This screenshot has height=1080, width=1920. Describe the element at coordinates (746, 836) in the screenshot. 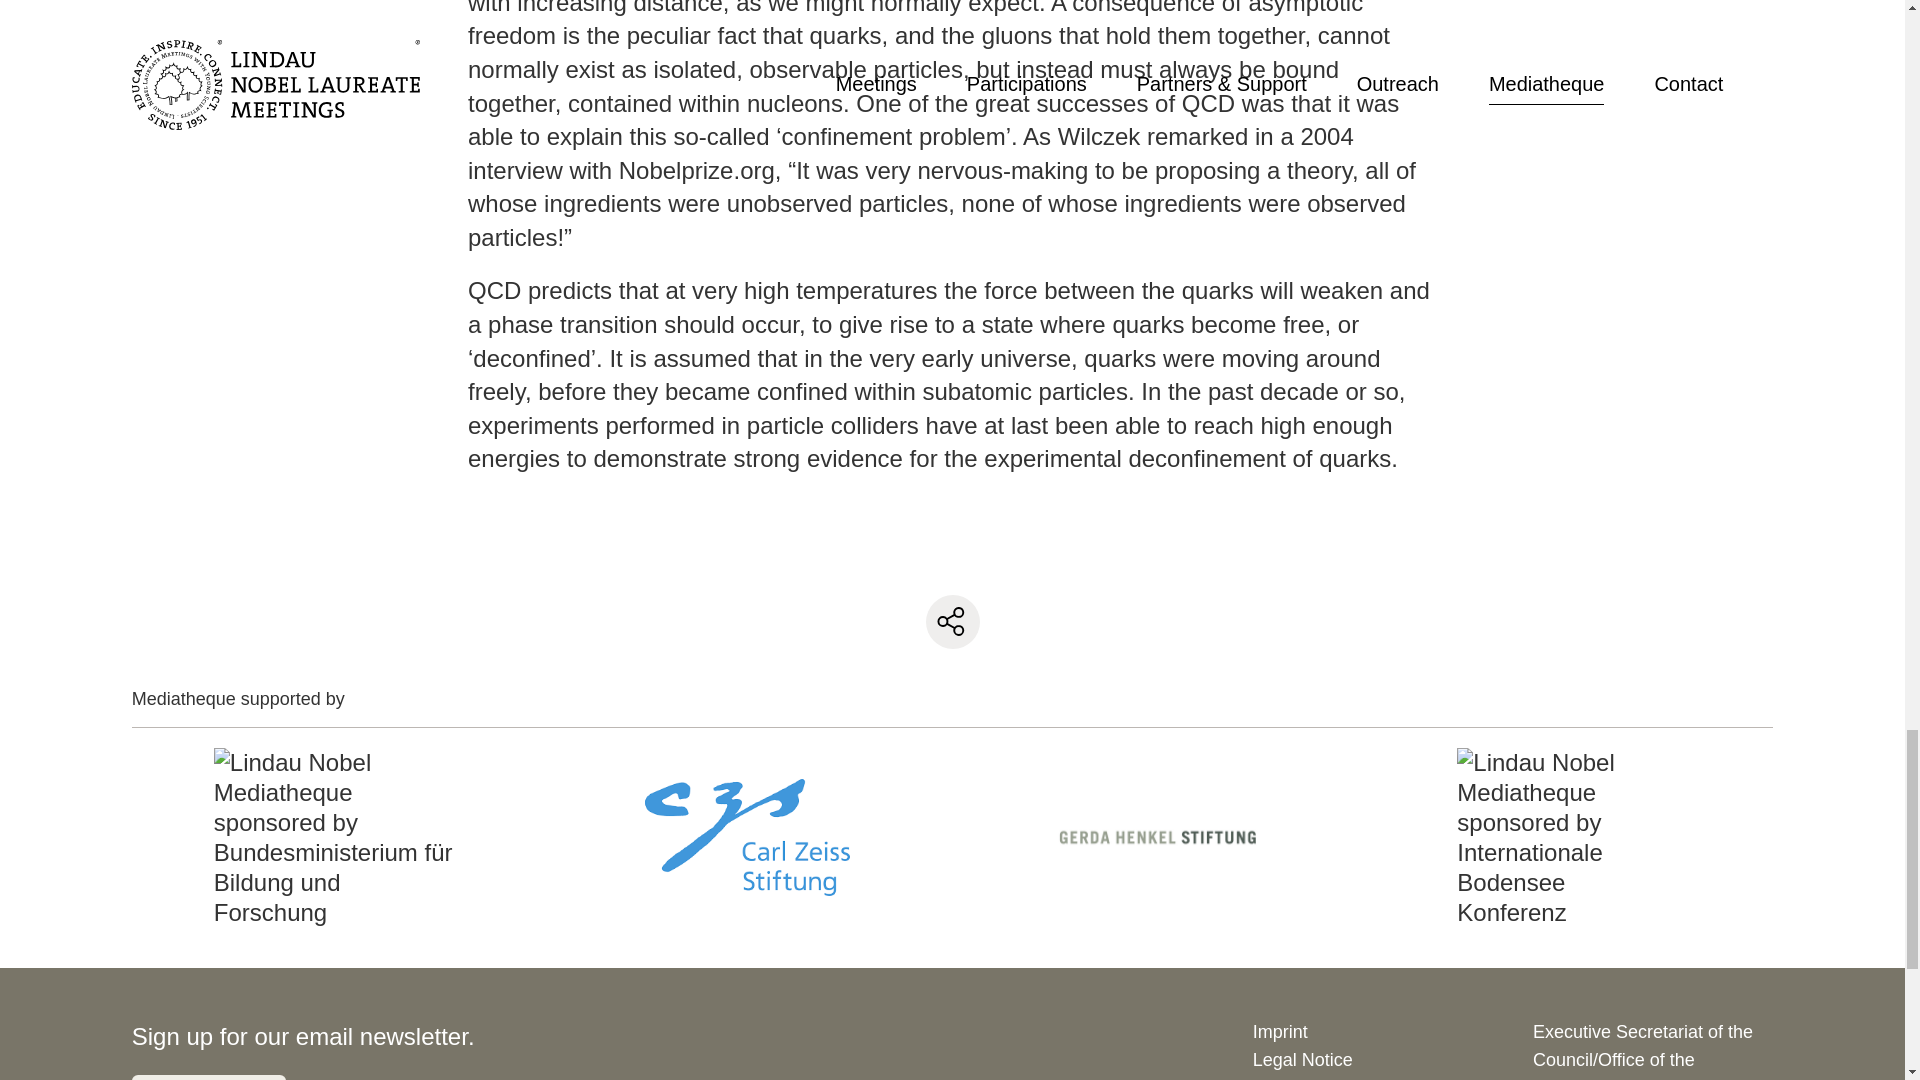

I see `Carl Zeiss Stiftung` at that location.